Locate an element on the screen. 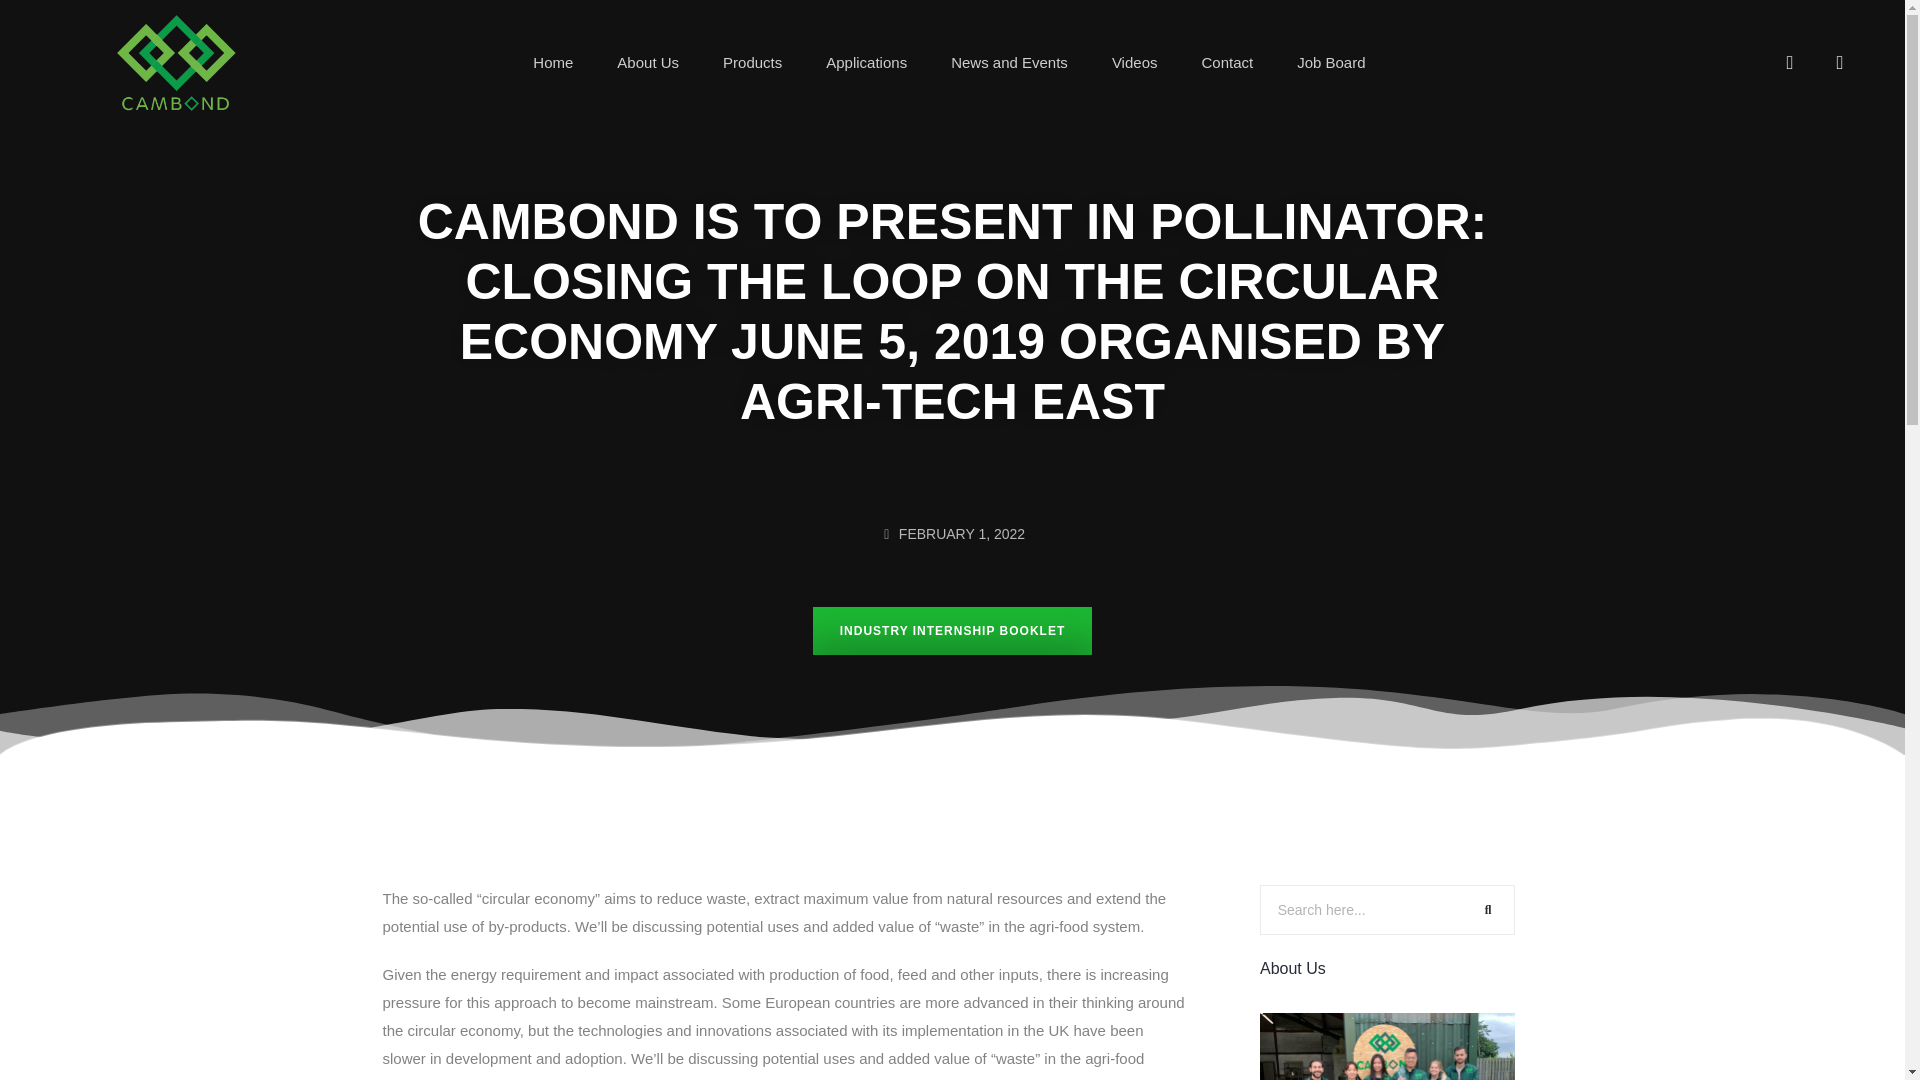 Image resolution: width=1920 pixels, height=1080 pixels. Contact is located at coordinates (1226, 62).